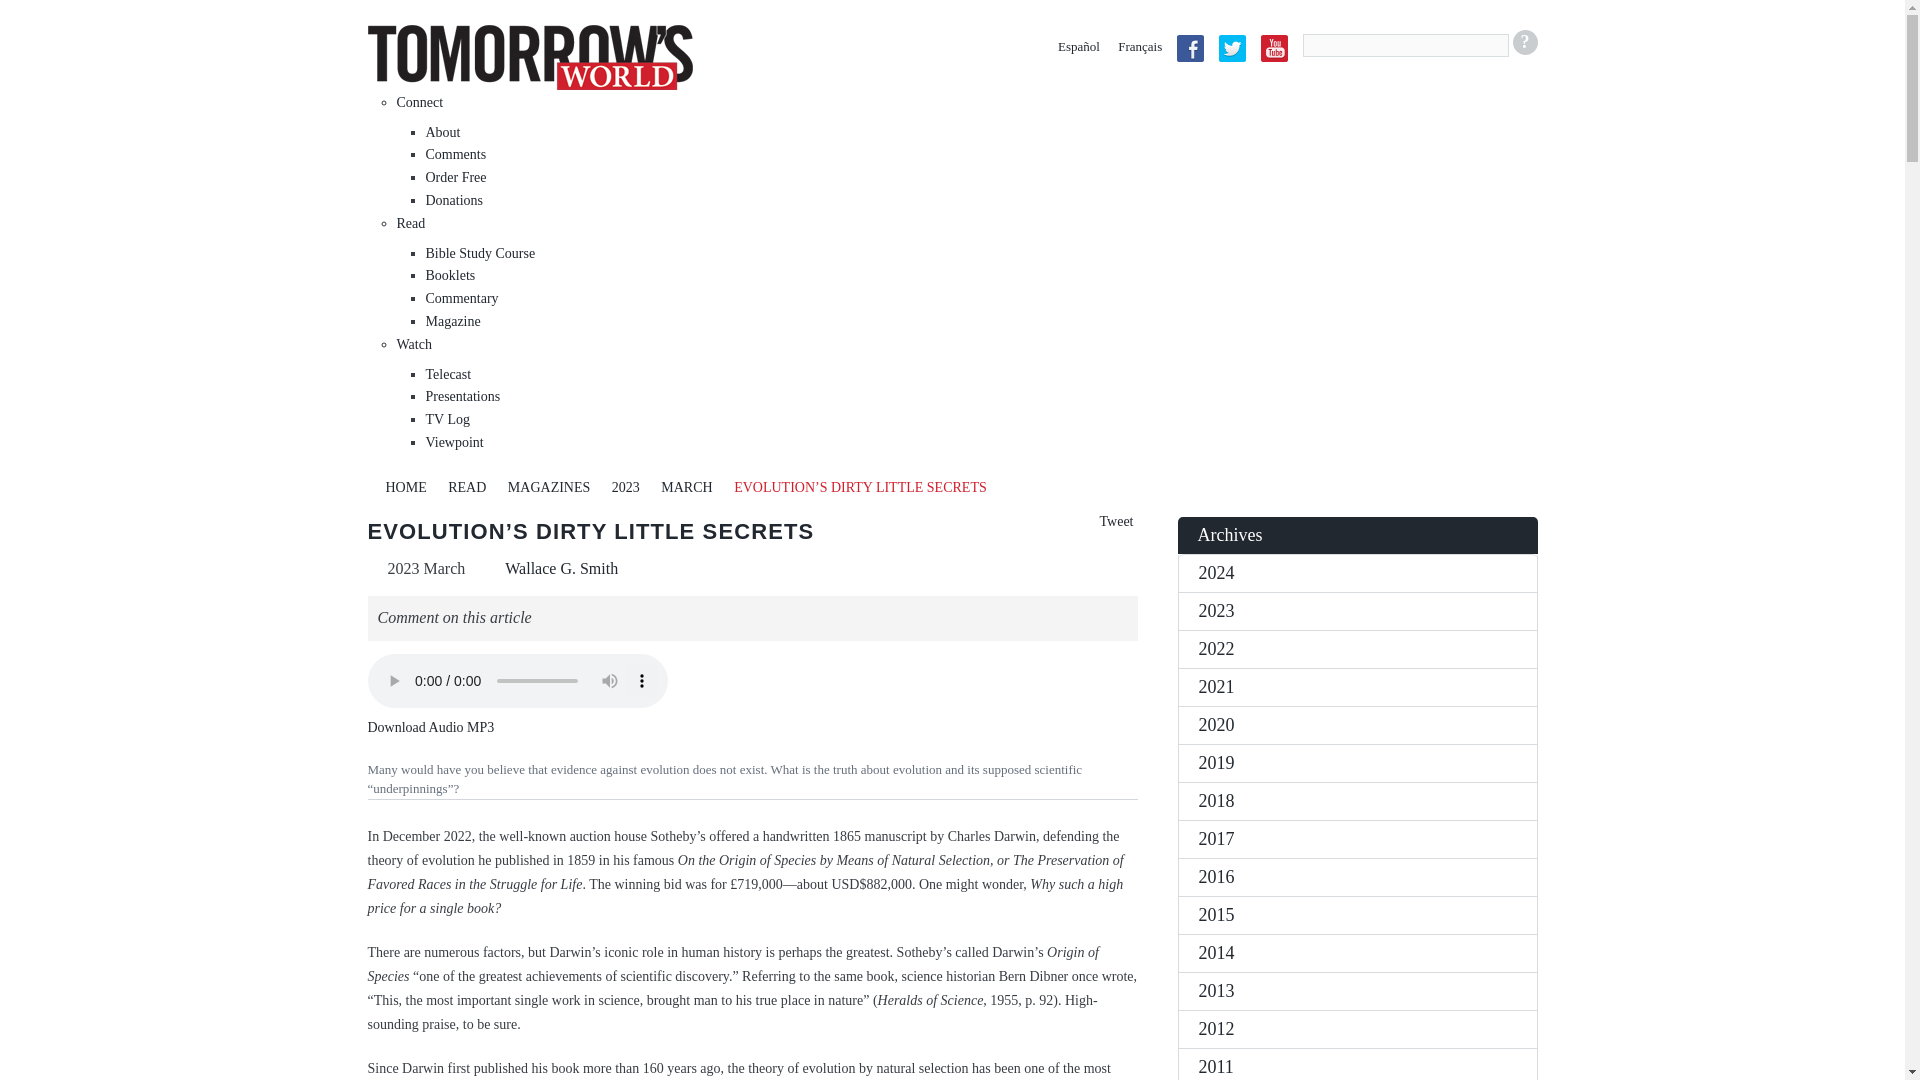 The height and width of the screenshot is (1080, 1920). What do you see at coordinates (454, 322) in the screenshot?
I see `Magazine` at bounding box center [454, 322].